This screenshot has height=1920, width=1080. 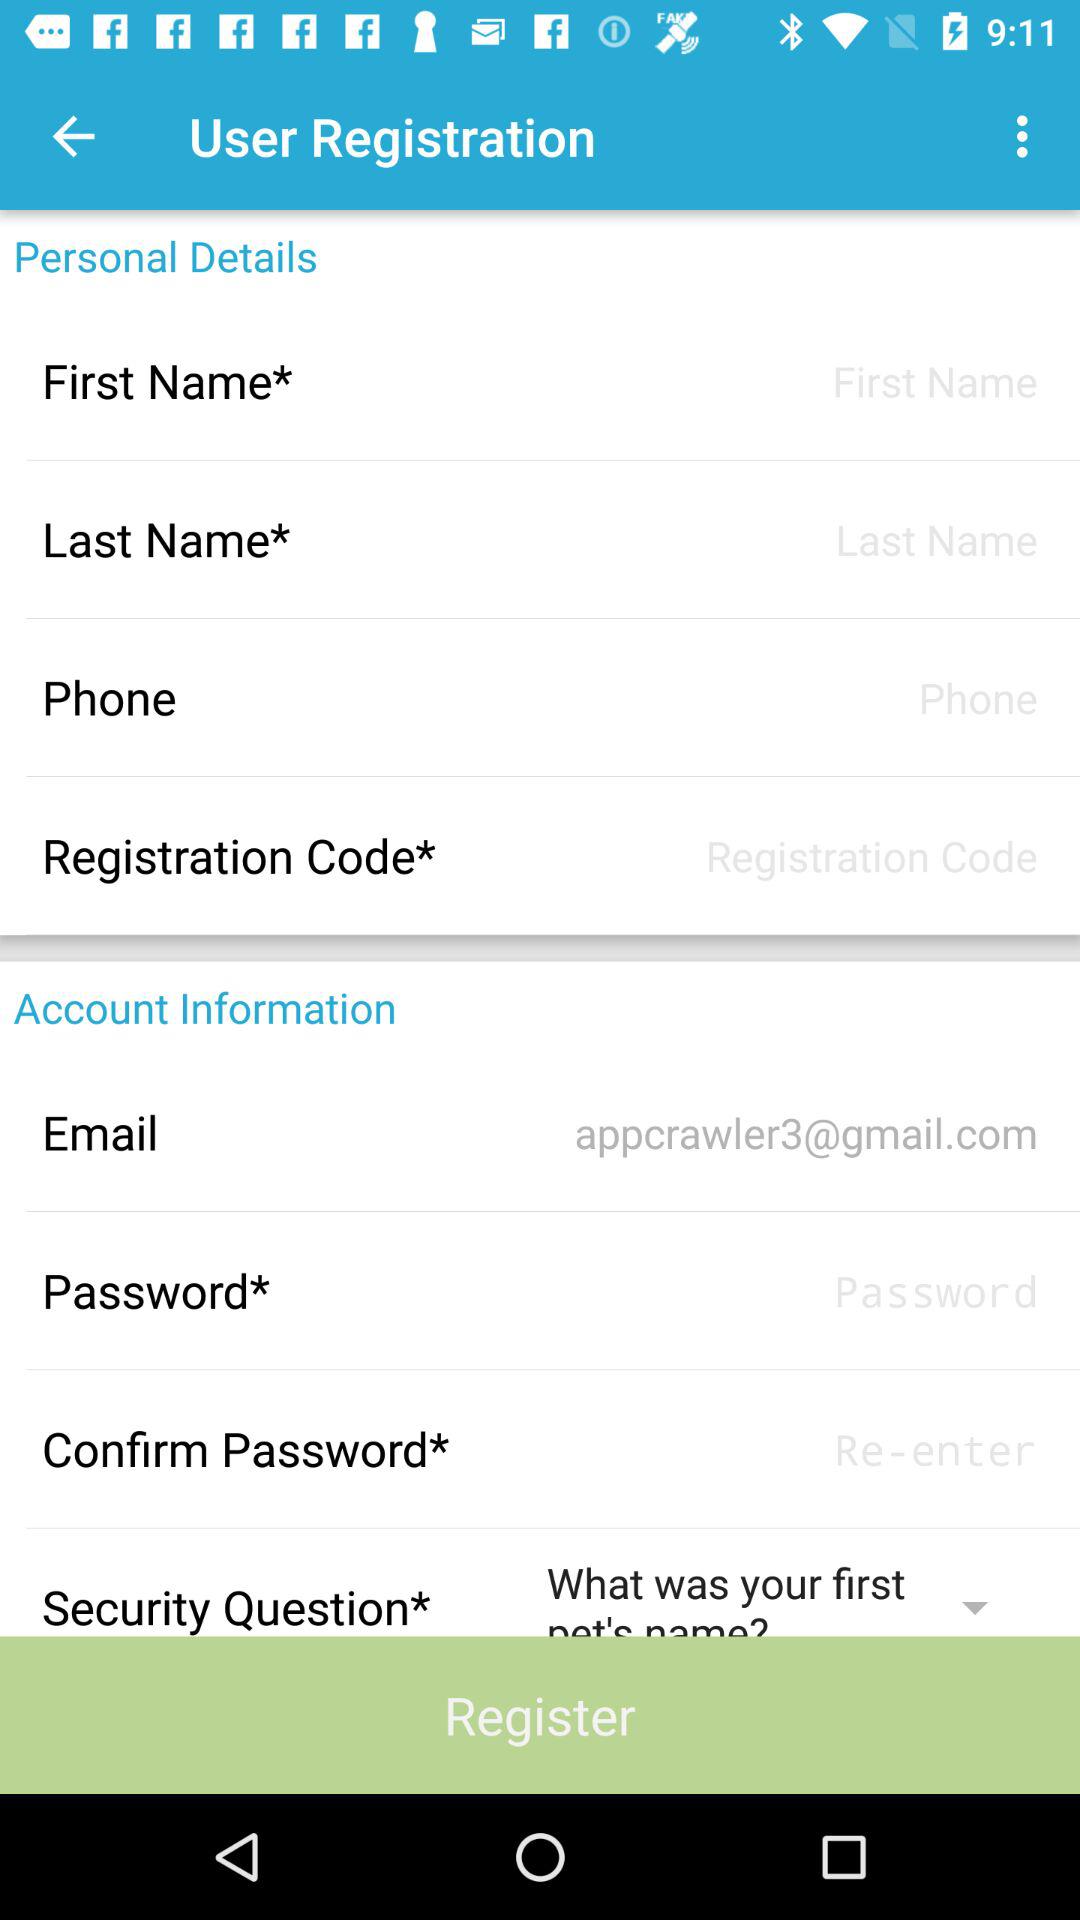 What do you see at coordinates (792, 538) in the screenshot?
I see `enter last name` at bounding box center [792, 538].